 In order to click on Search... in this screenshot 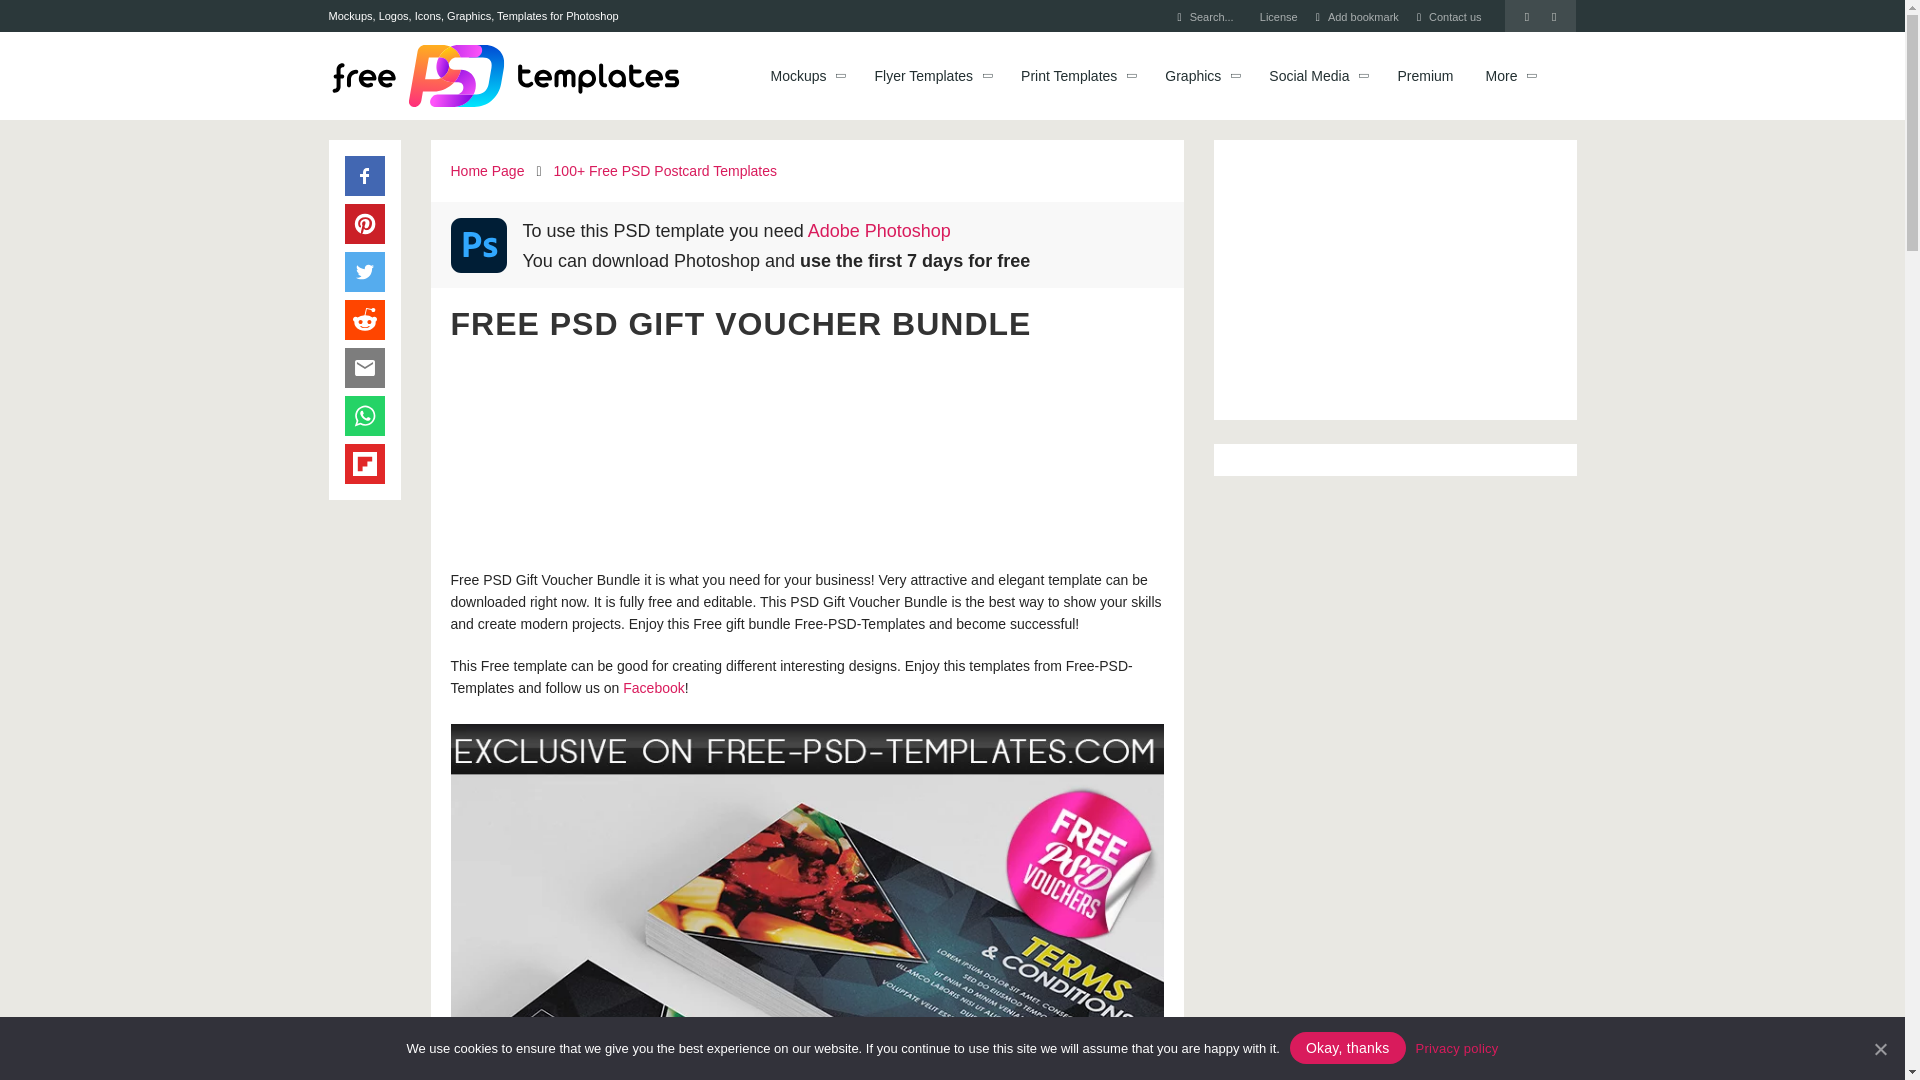, I will do `click(1212, 16)`.